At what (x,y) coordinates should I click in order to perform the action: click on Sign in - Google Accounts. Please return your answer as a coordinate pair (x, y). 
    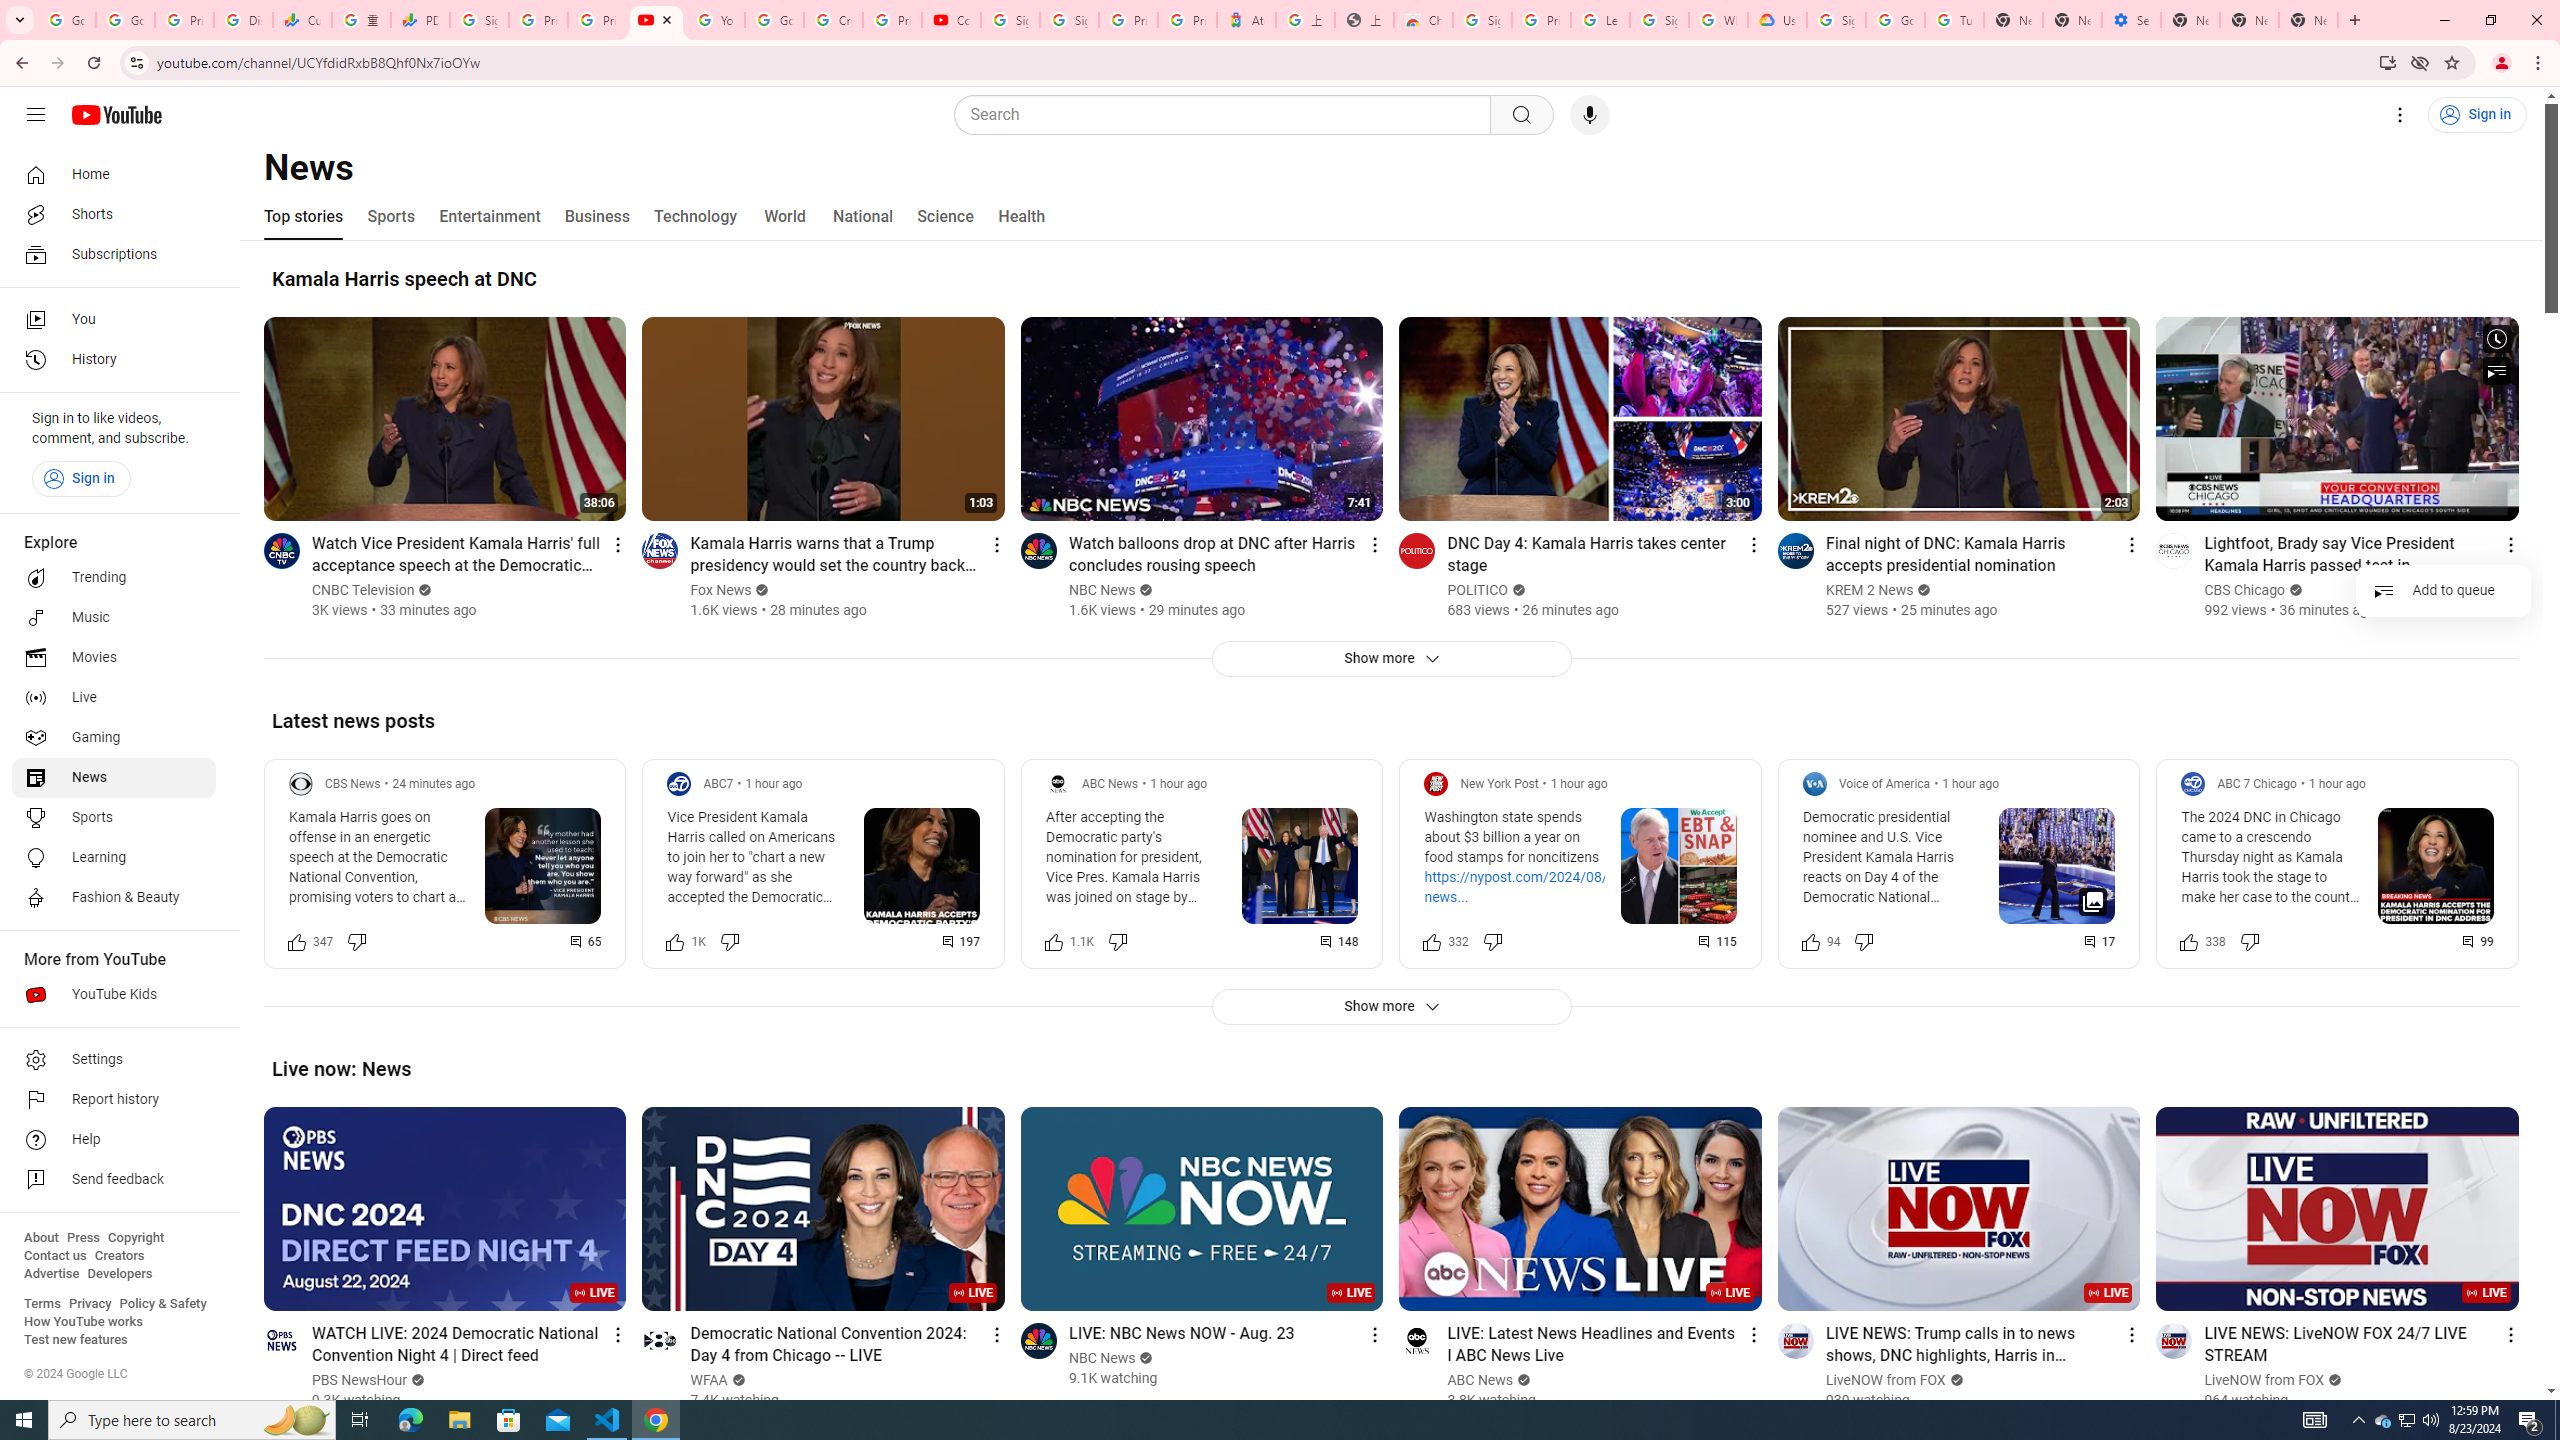
    Looking at the image, I should click on (1482, 20).